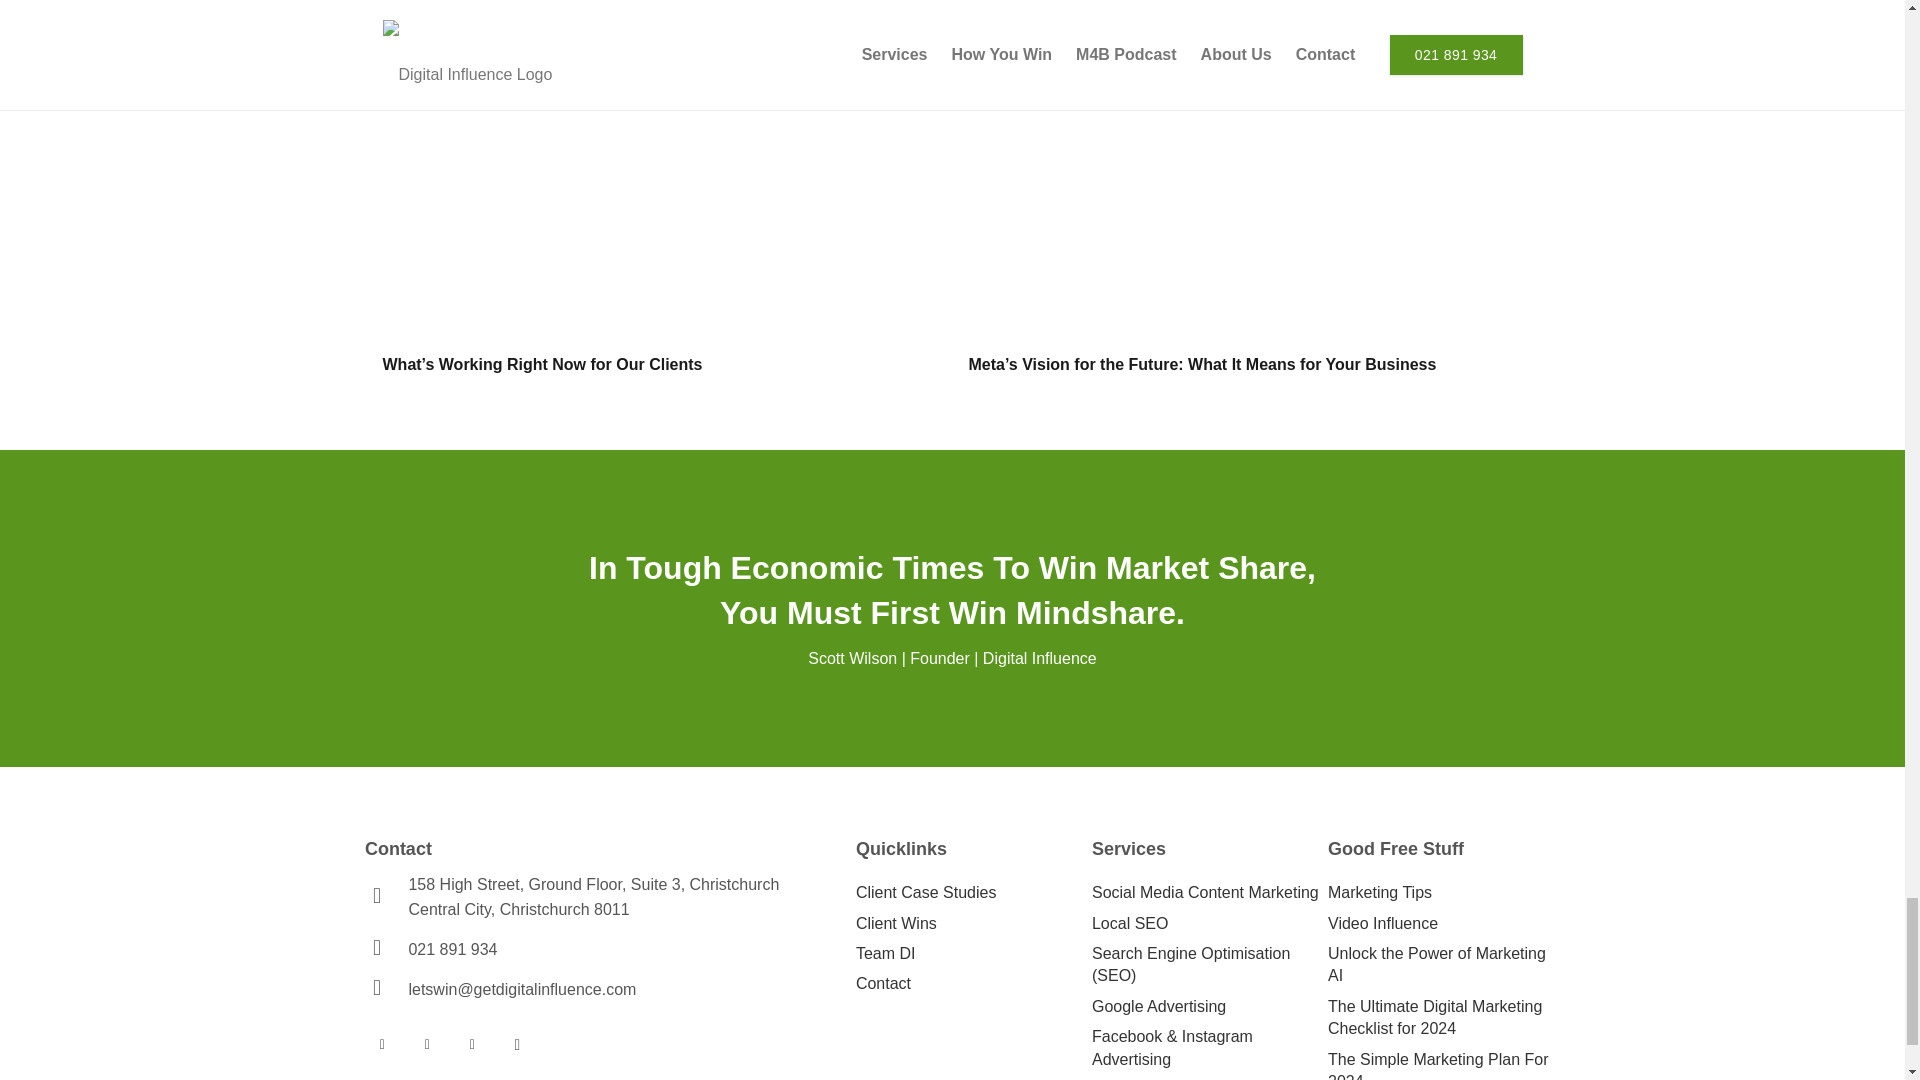  What do you see at coordinates (517, 1044) in the screenshot?
I see `Instagram` at bounding box center [517, 1044].